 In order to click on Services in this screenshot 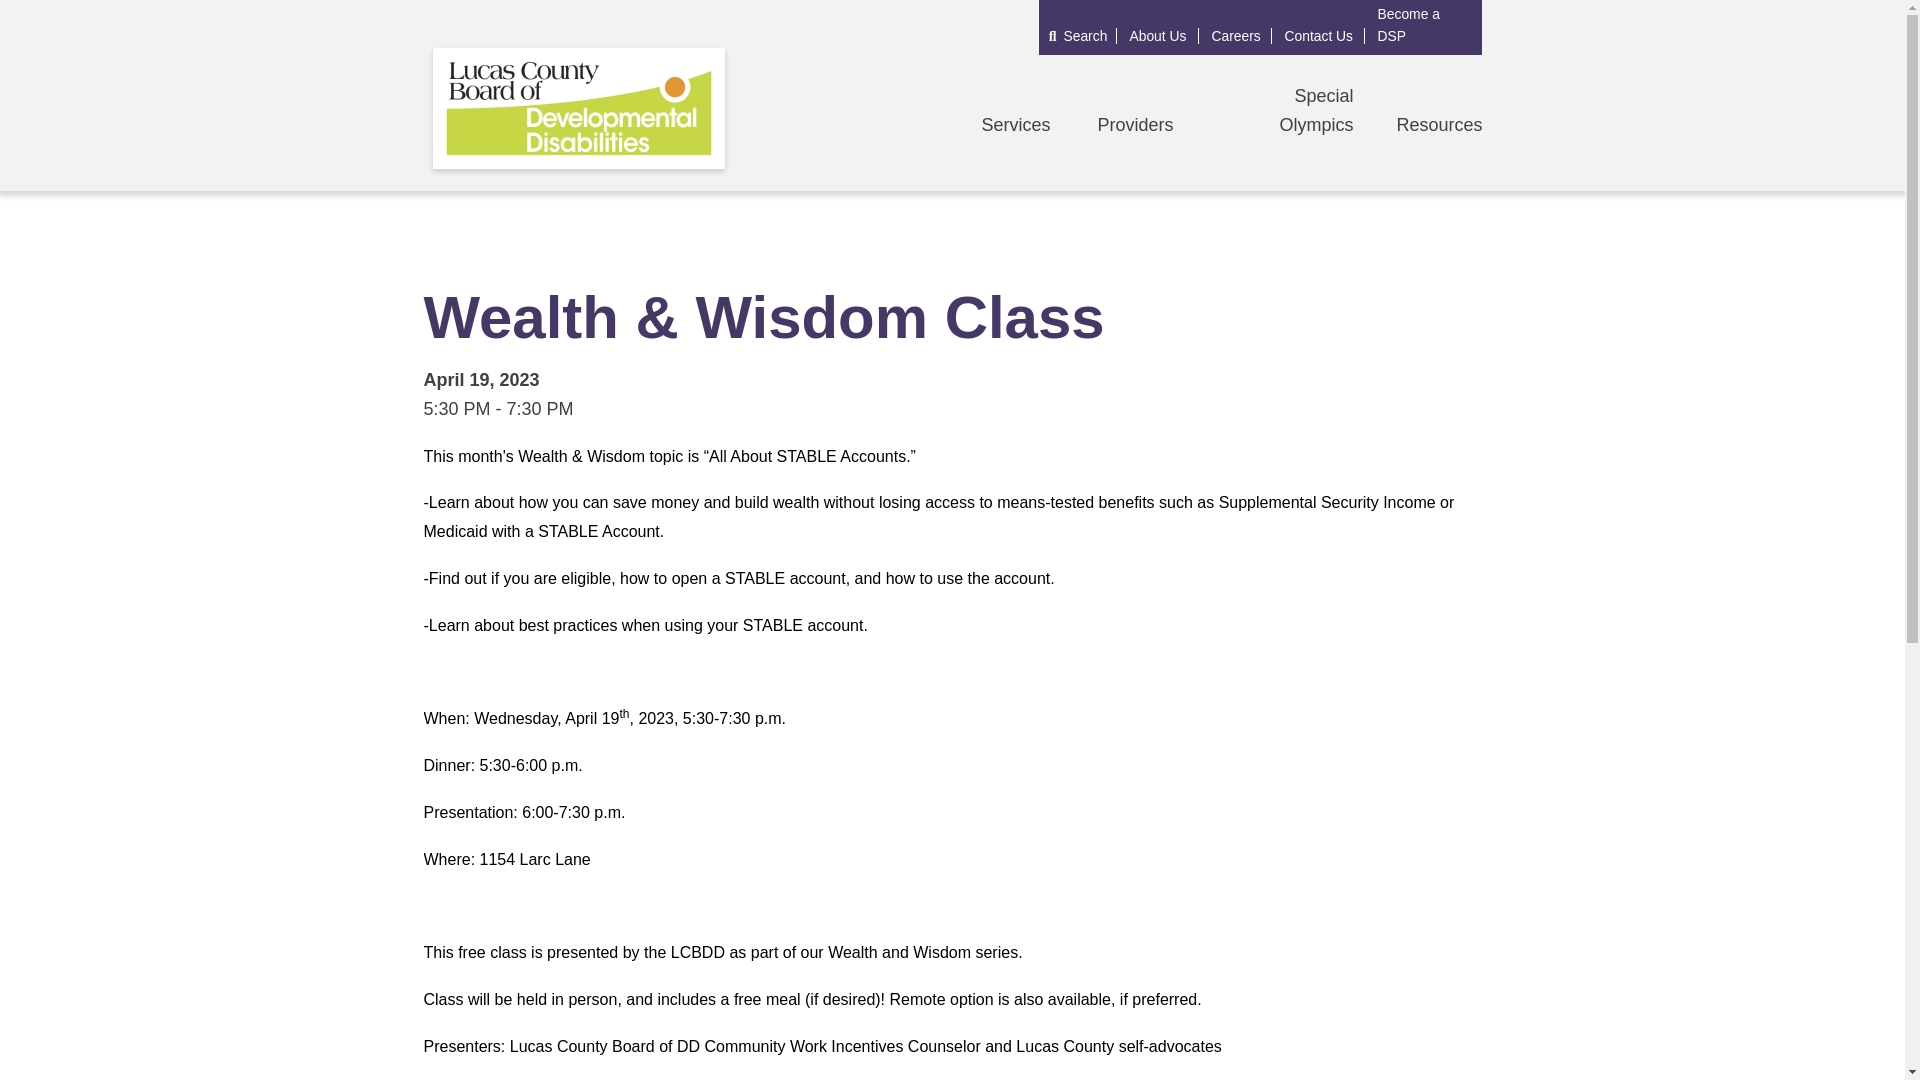, I will do `click(1016, 124)`.